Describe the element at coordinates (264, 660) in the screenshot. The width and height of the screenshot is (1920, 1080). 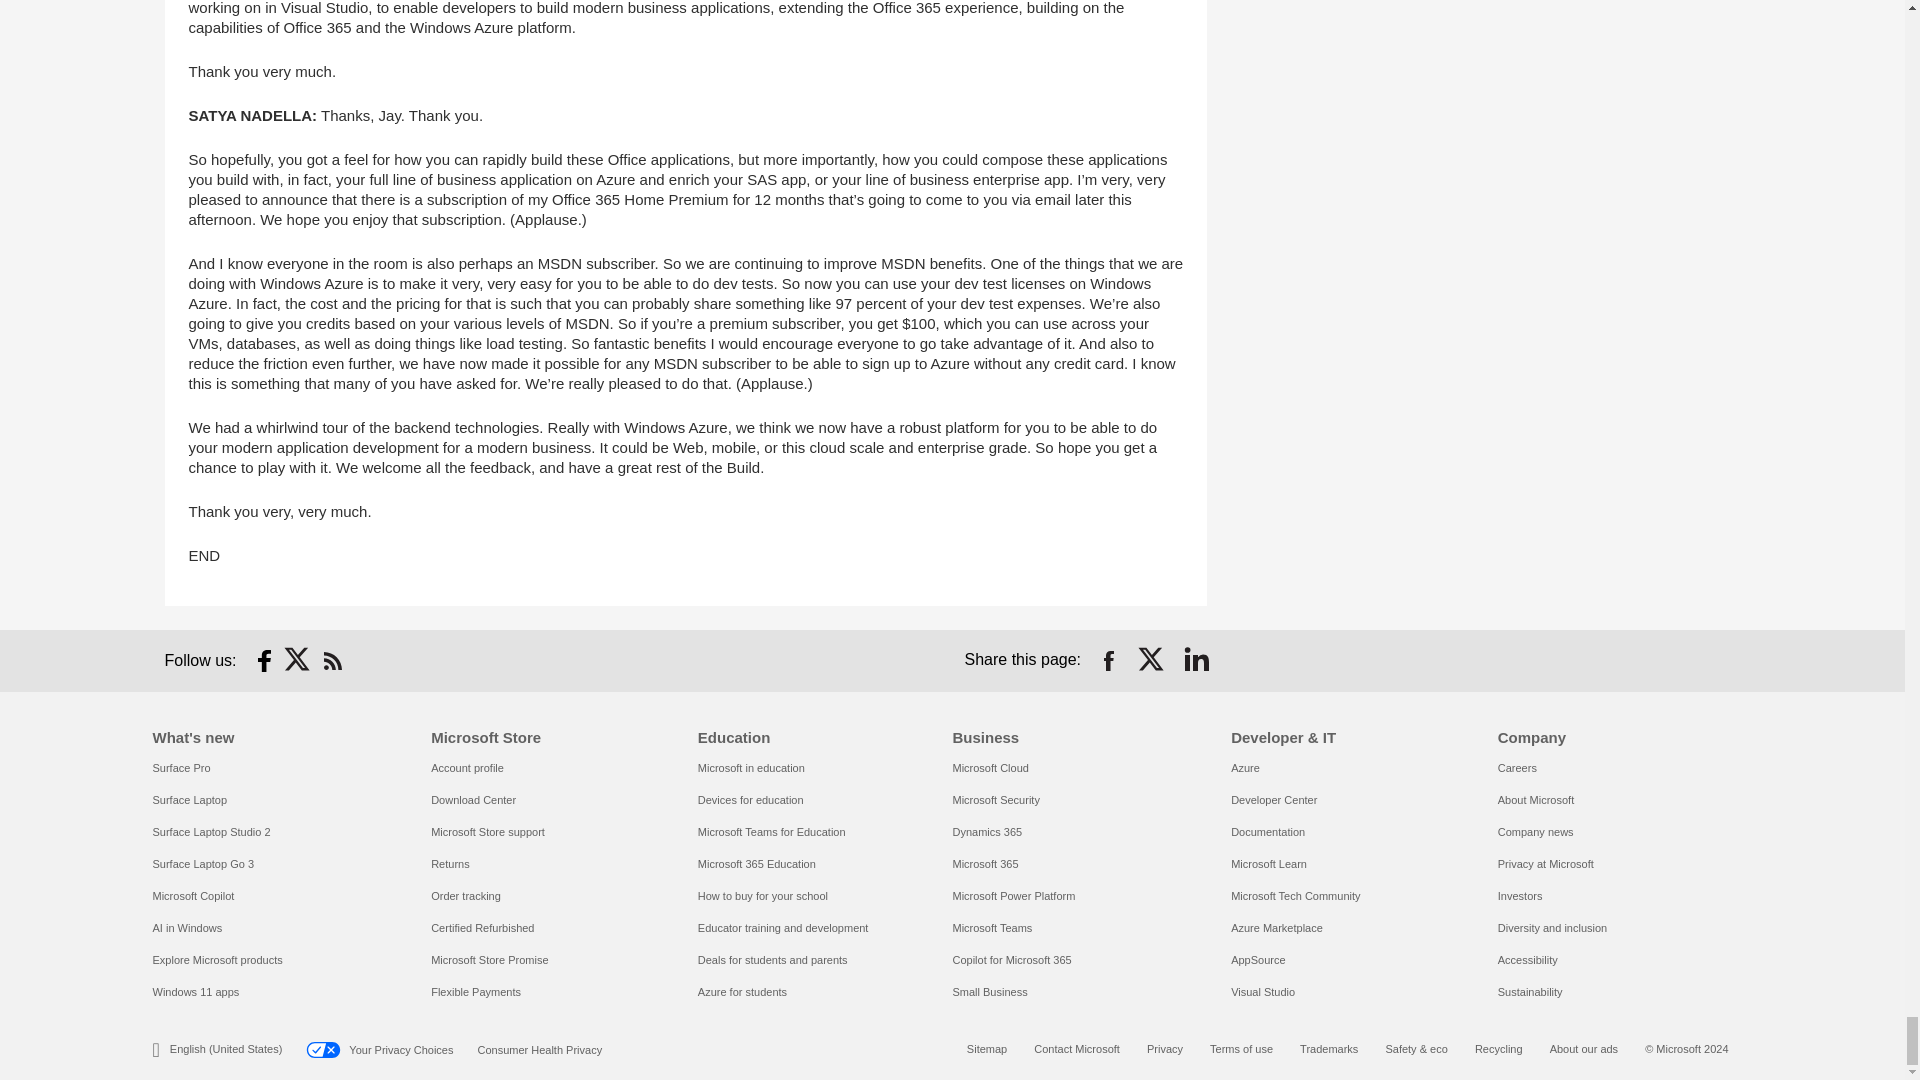
I see `Follow on Facebook` at that location.